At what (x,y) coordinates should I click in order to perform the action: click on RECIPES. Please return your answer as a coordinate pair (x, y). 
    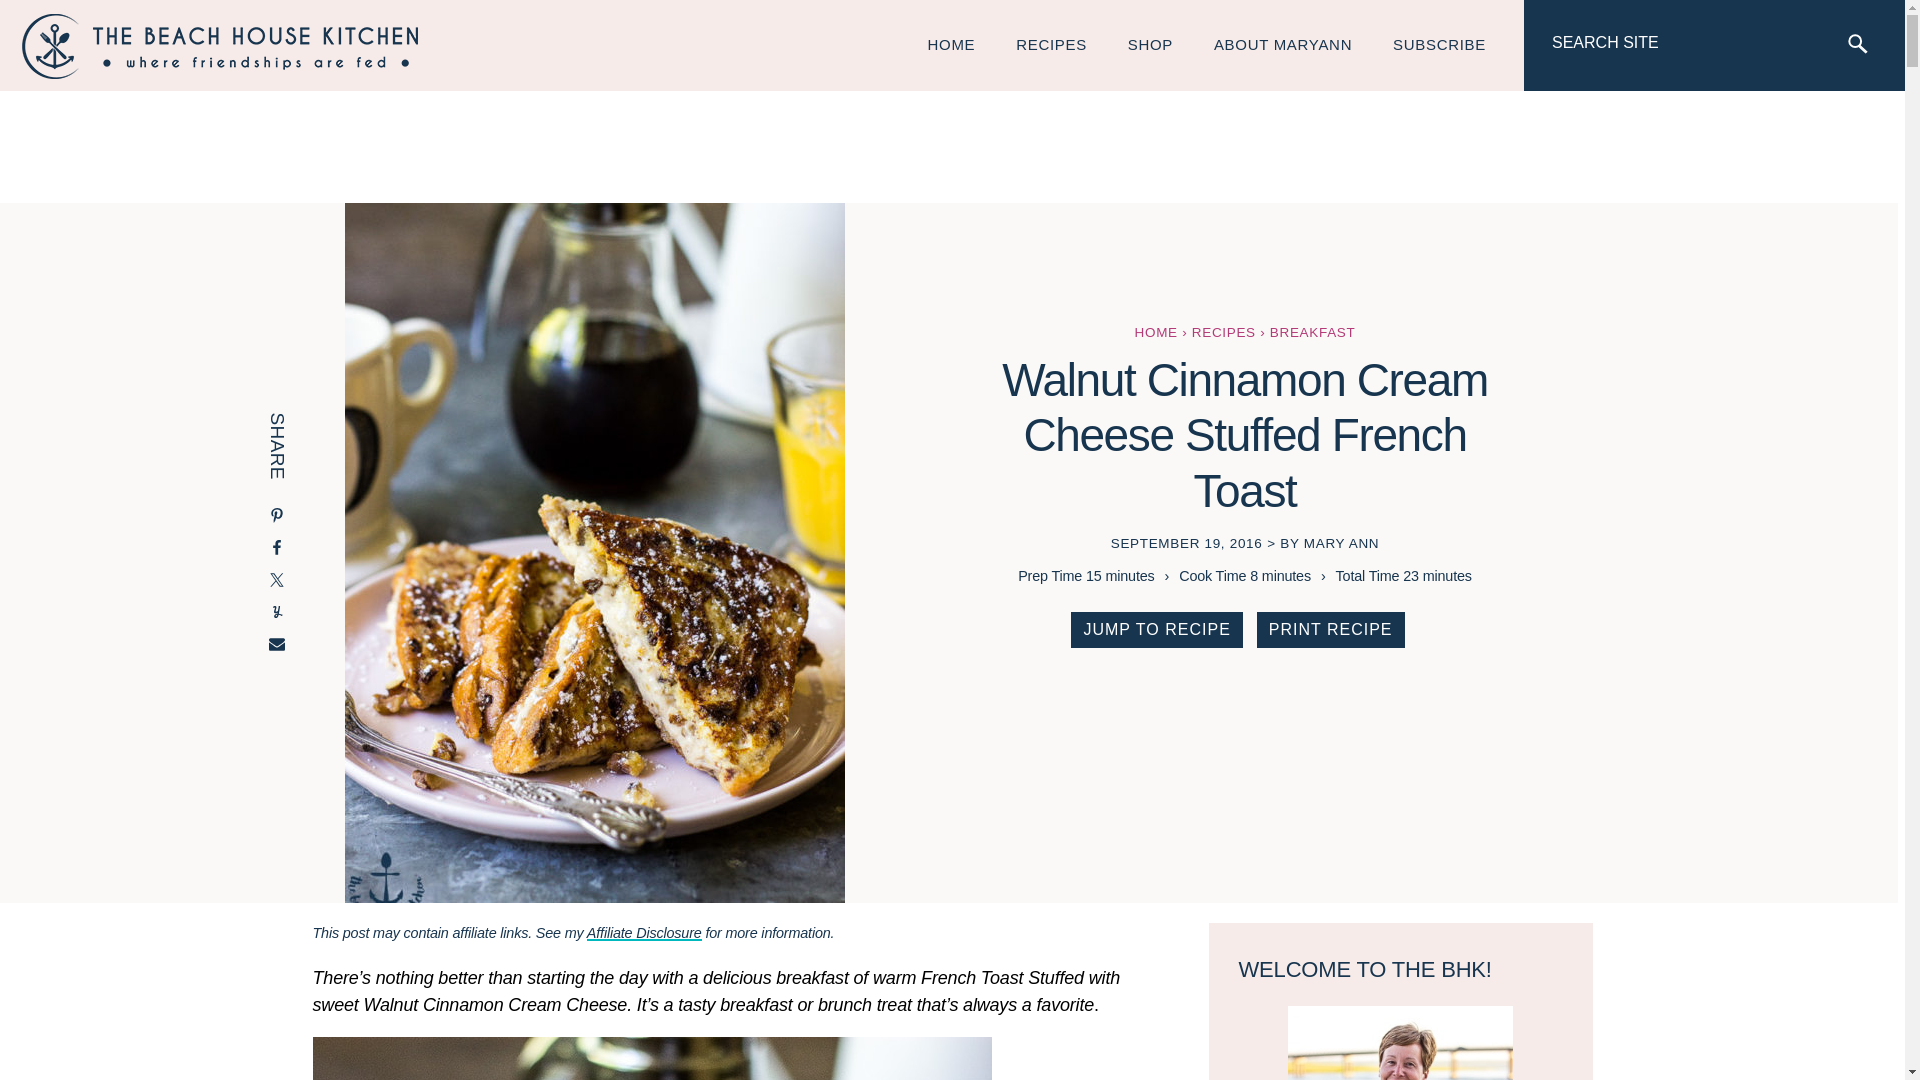
    Looking at the image, I should click on (1052, 44).